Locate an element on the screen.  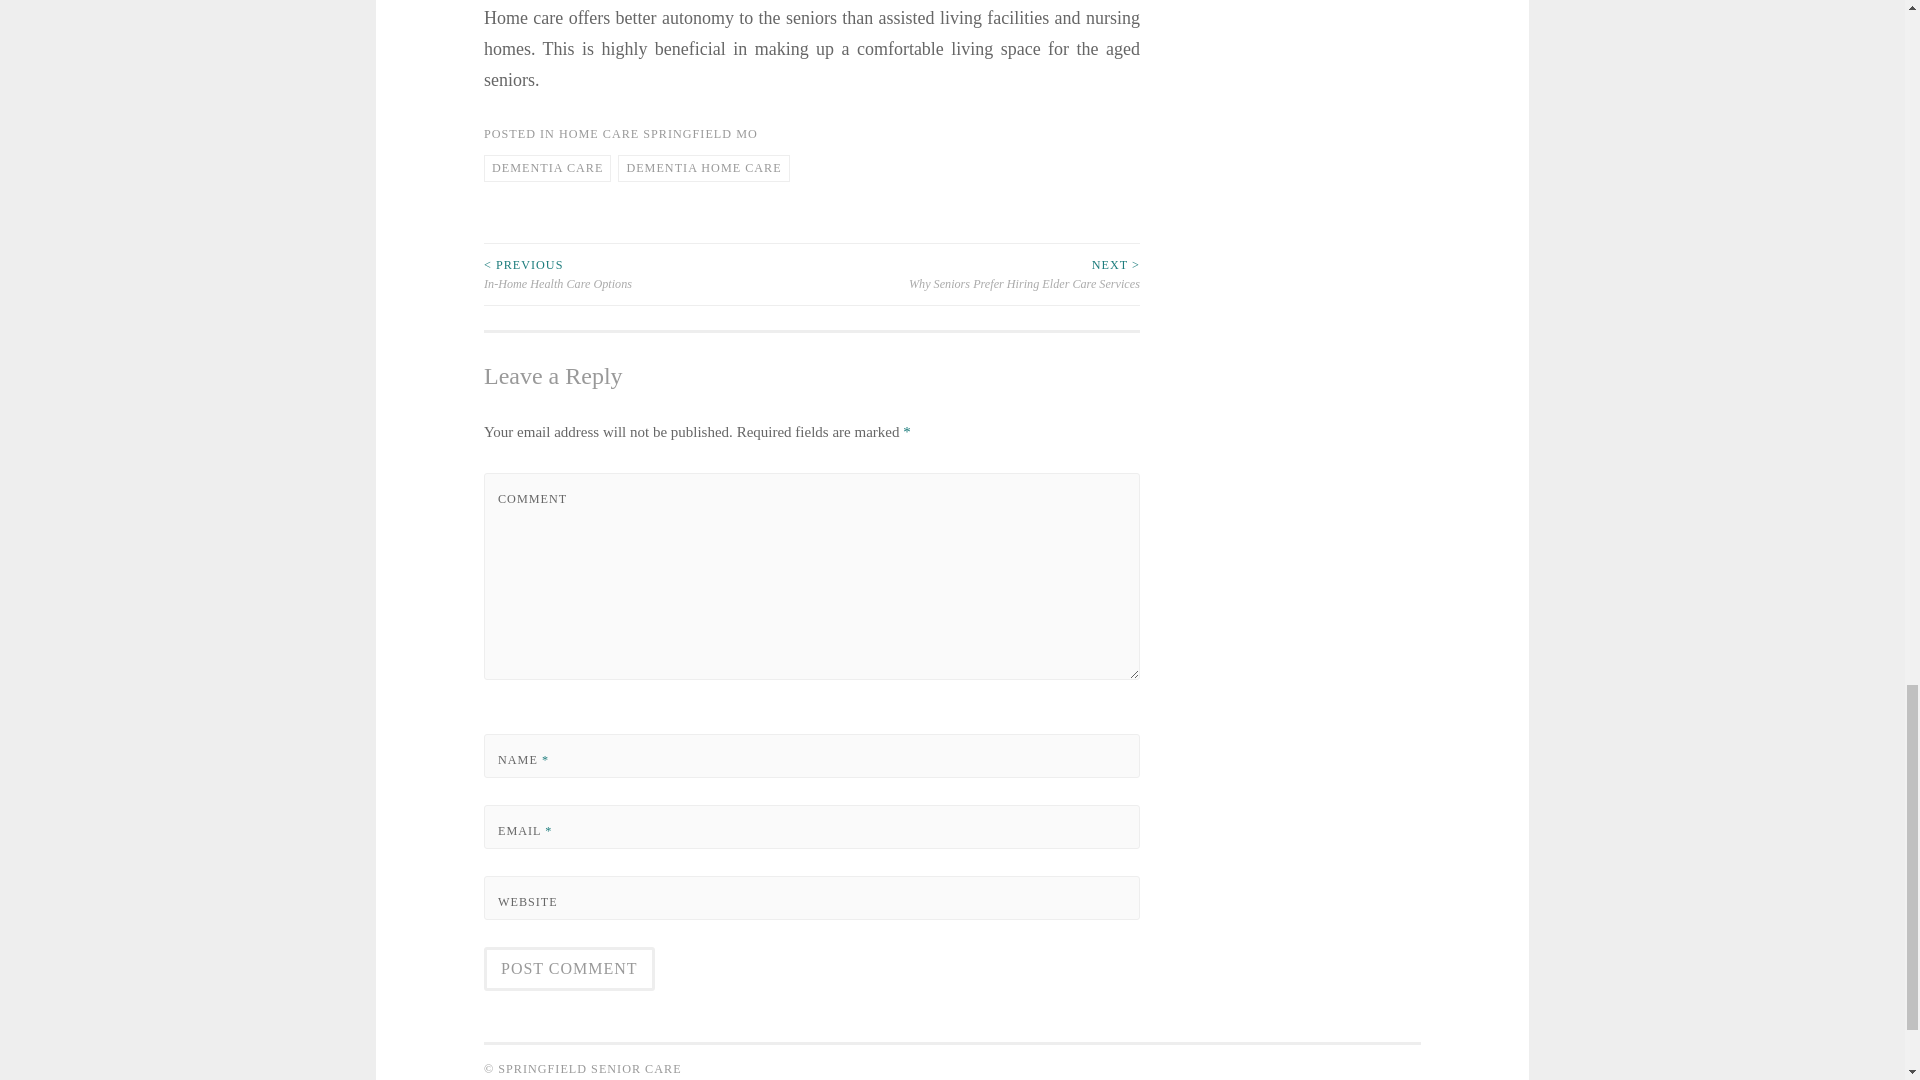
DEMENTIA HOME CARE is located at coordinates (704, 168).